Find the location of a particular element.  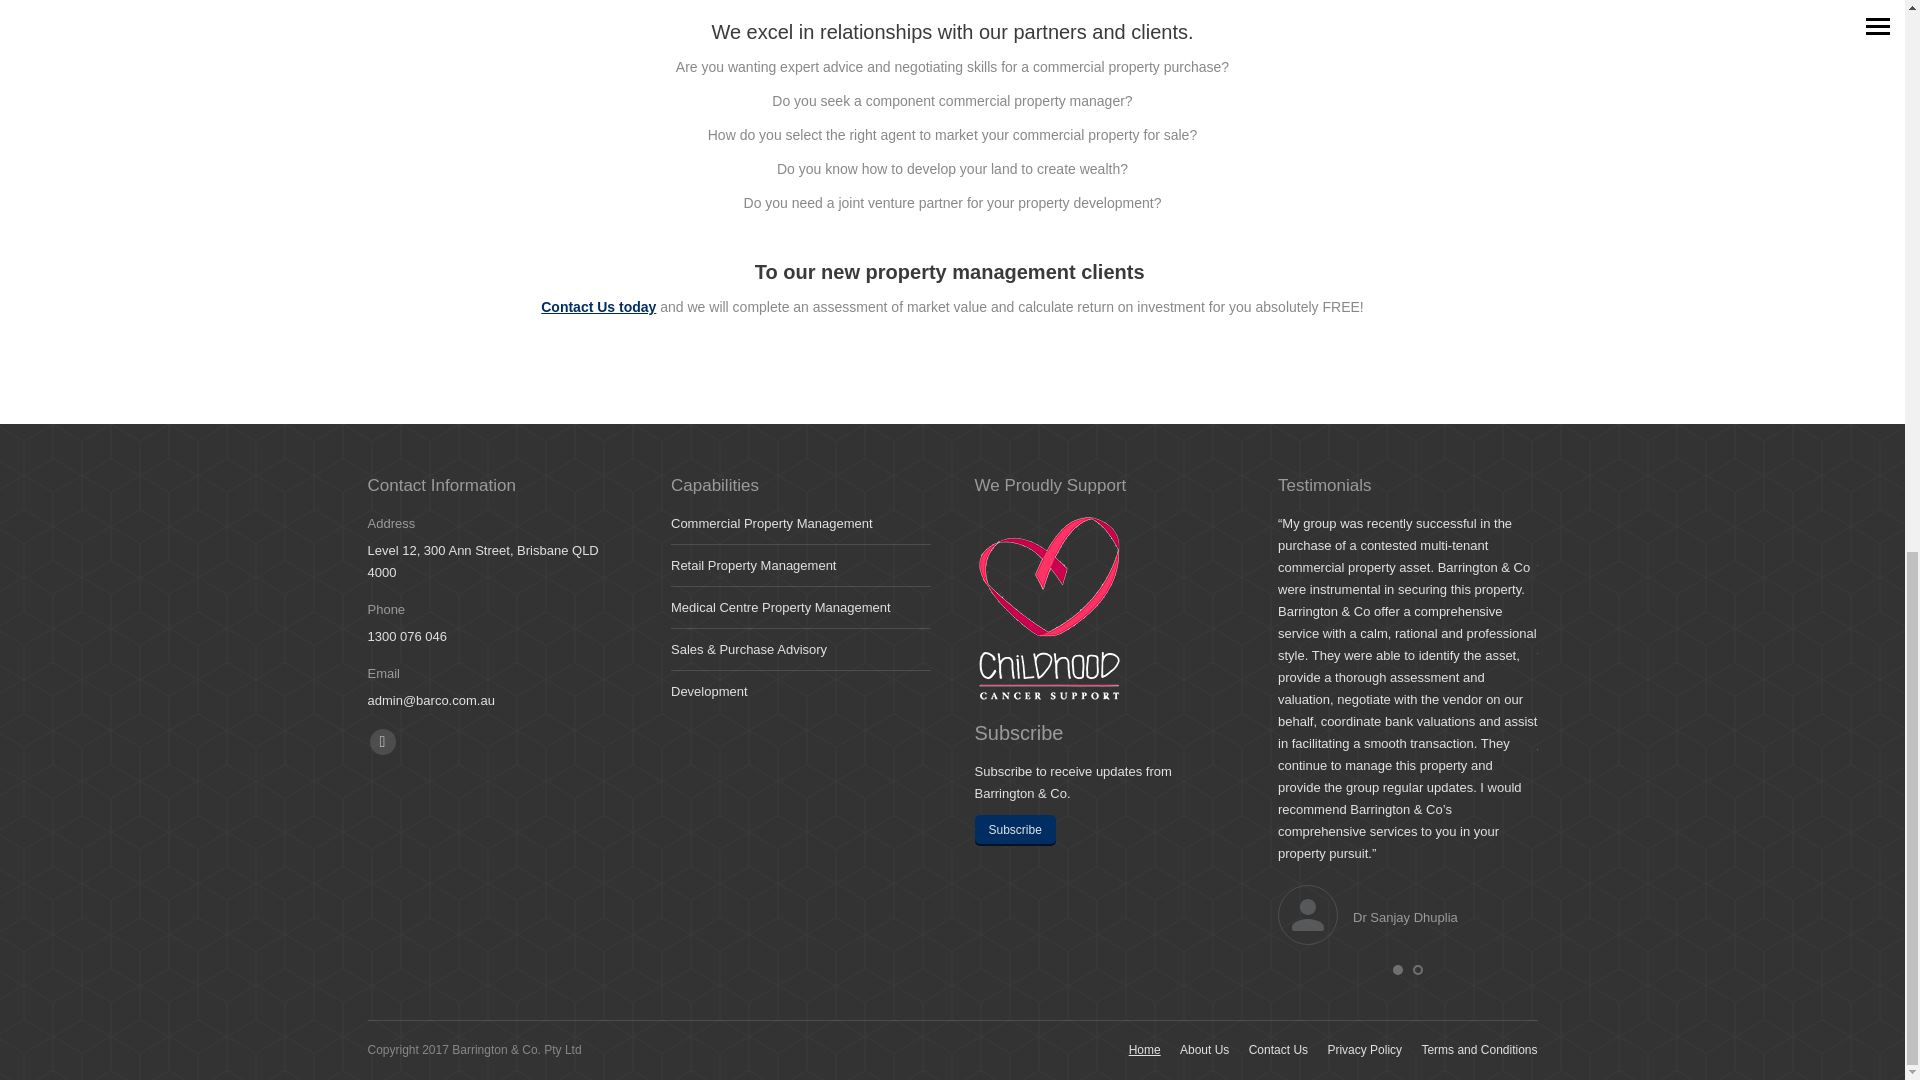

Contact Us is located at coordinates (1278, 1050).